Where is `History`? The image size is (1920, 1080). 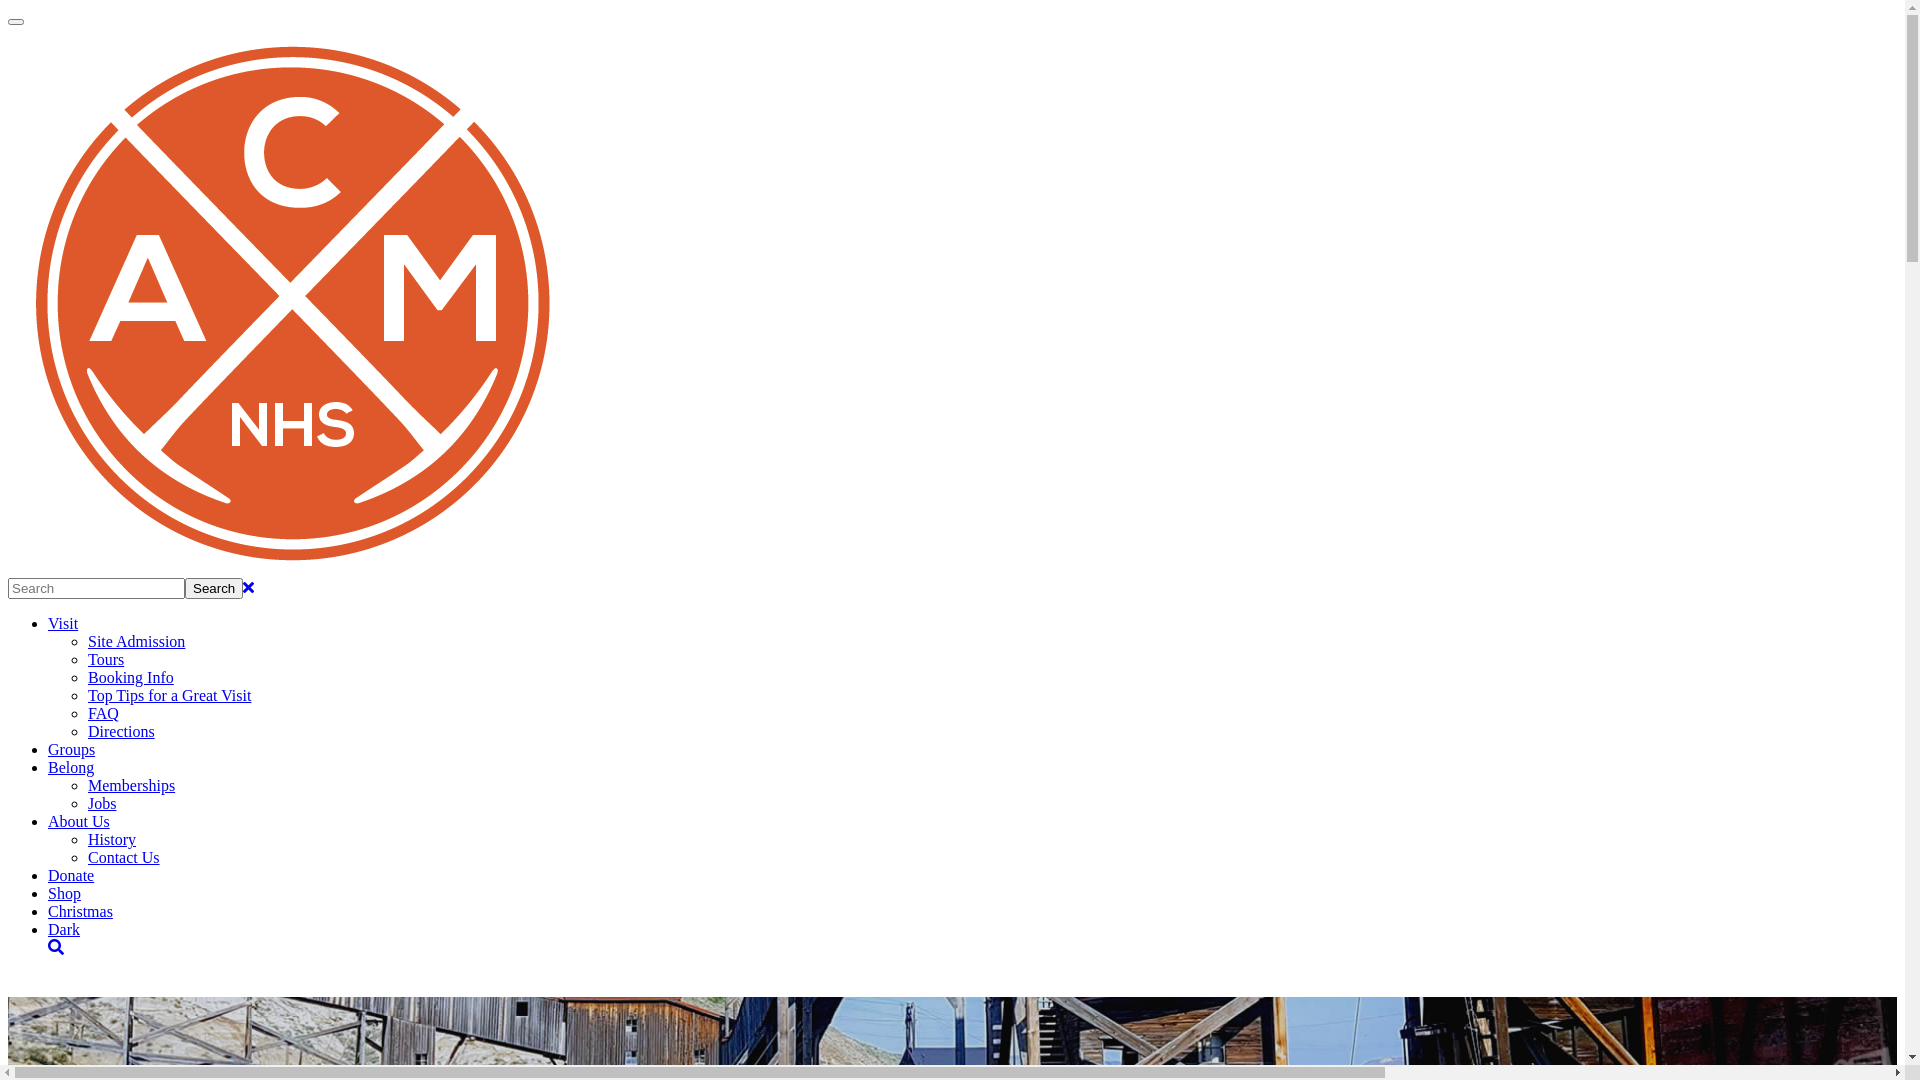
History is located at coordinates (112, 840).